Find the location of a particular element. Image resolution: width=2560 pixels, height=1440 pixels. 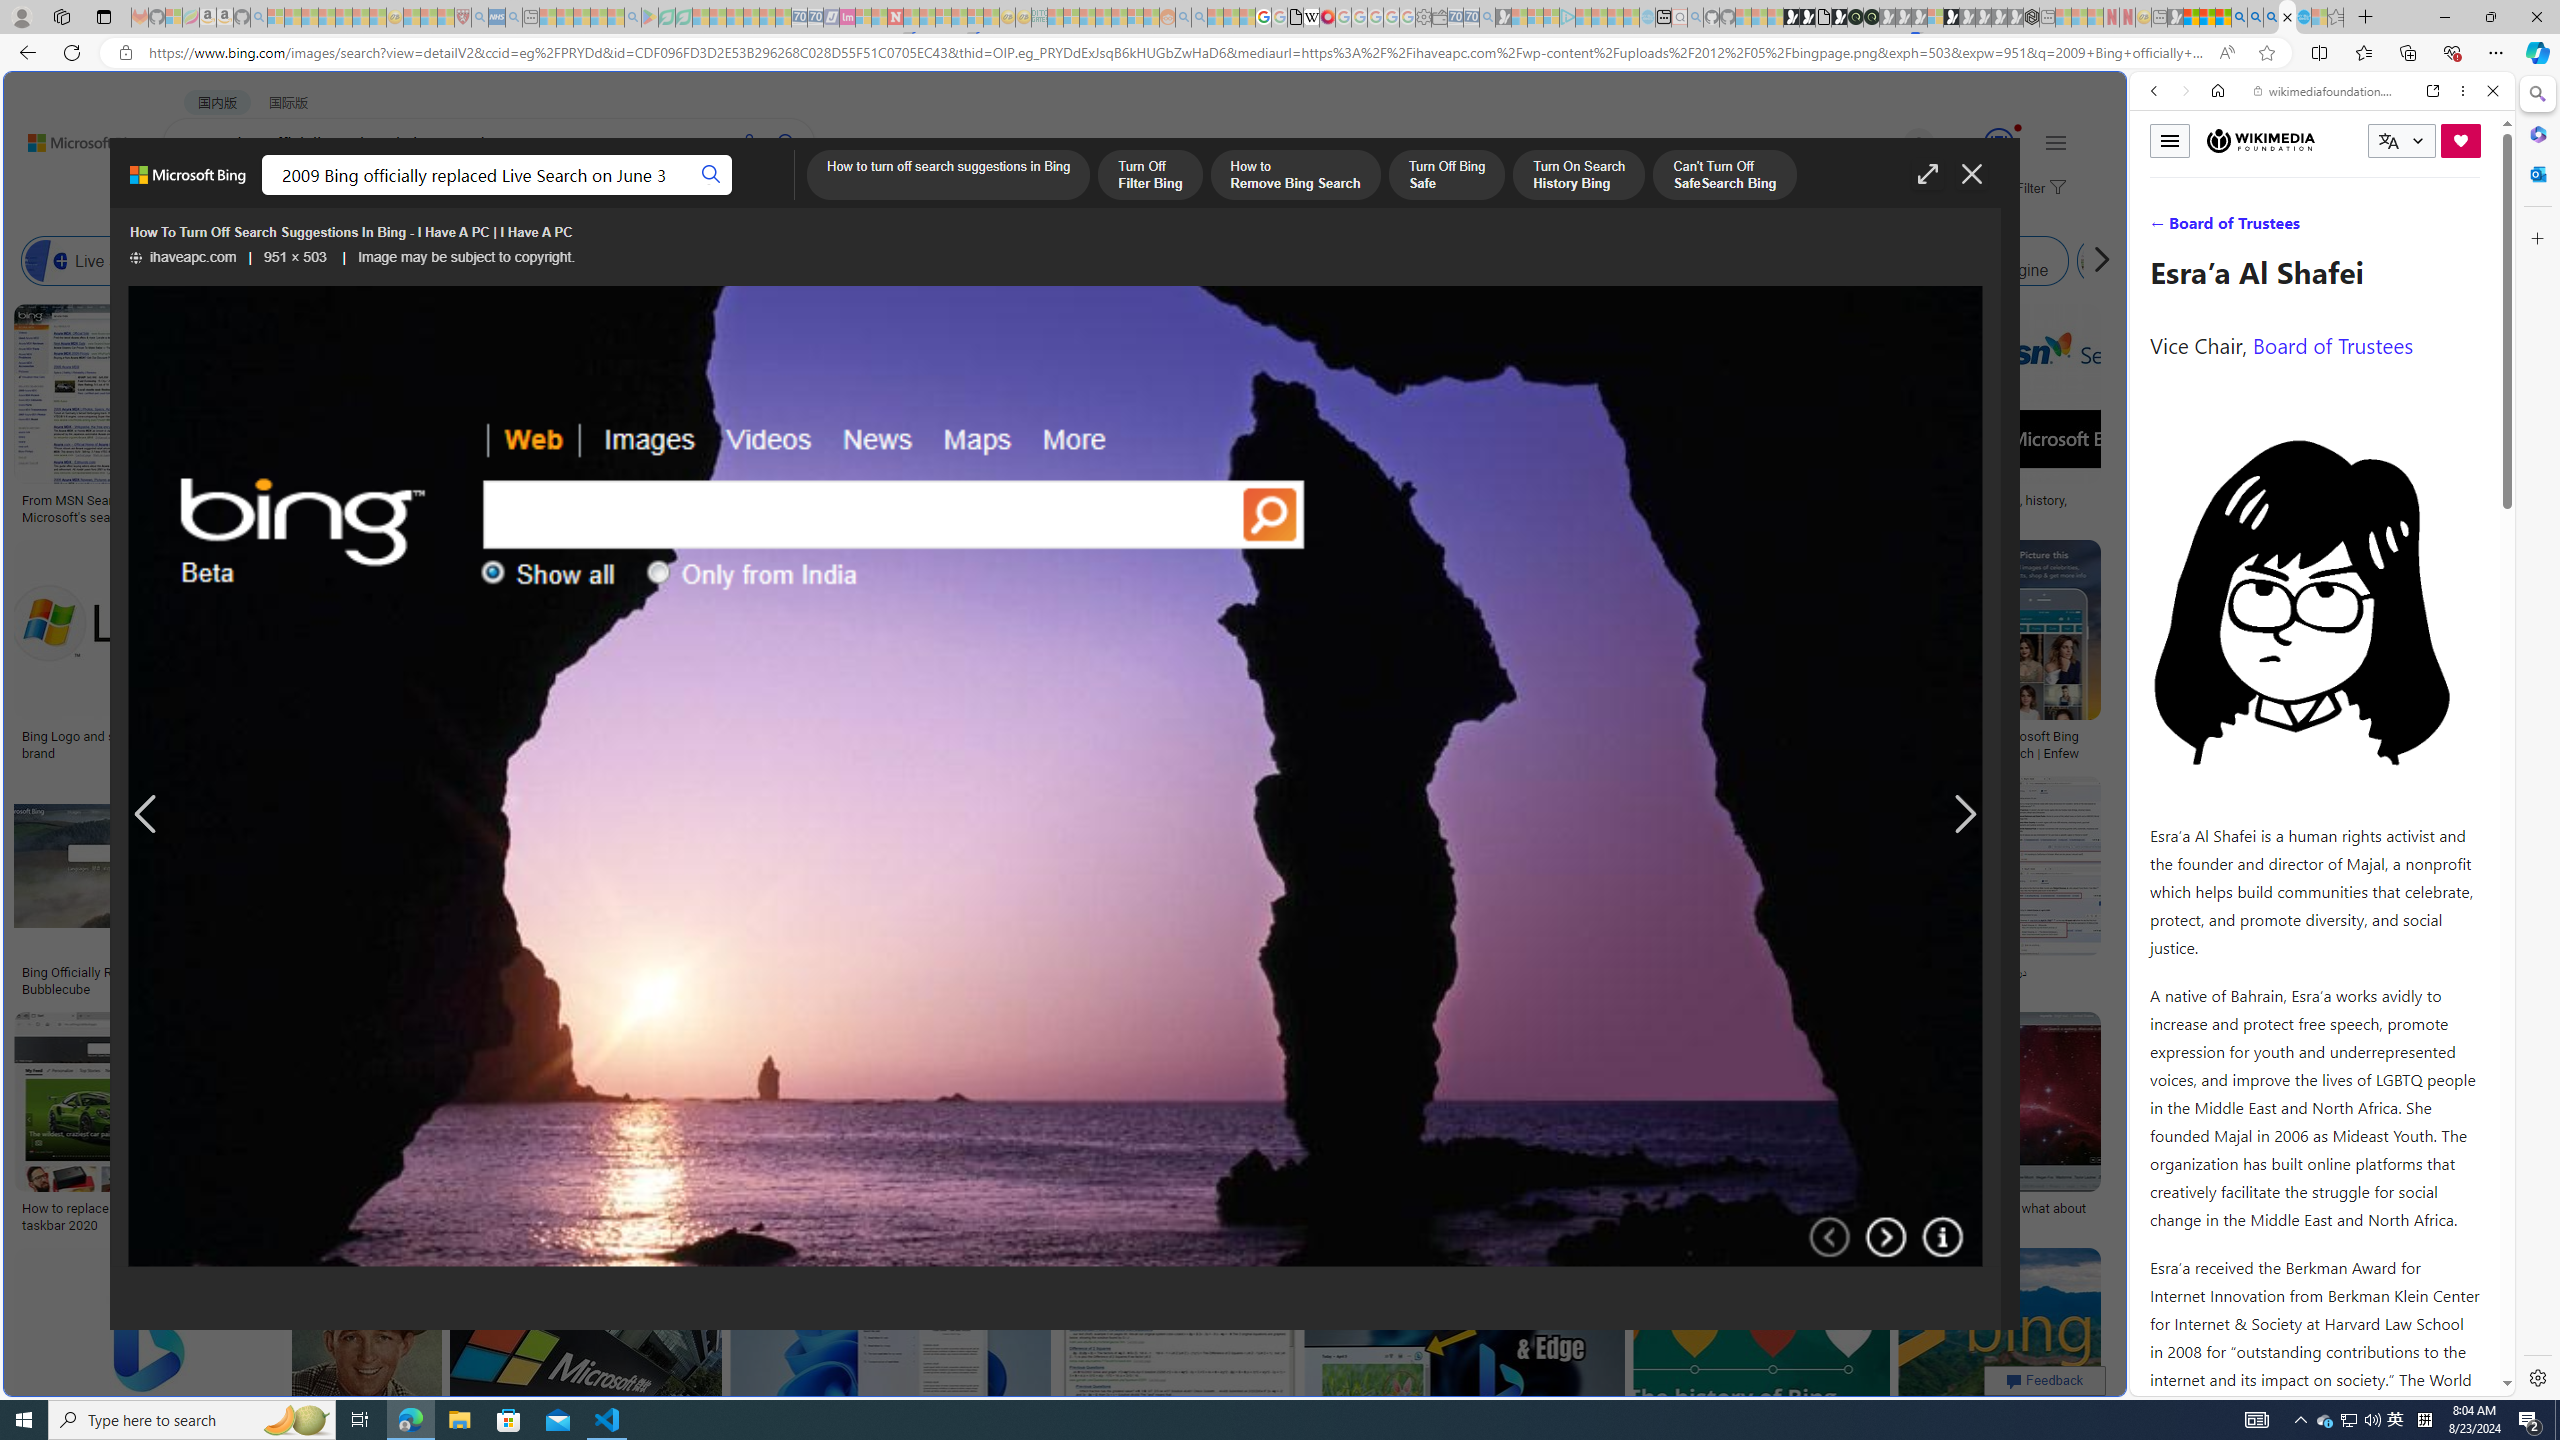

Web scope is located at coordinates (2163, 180).